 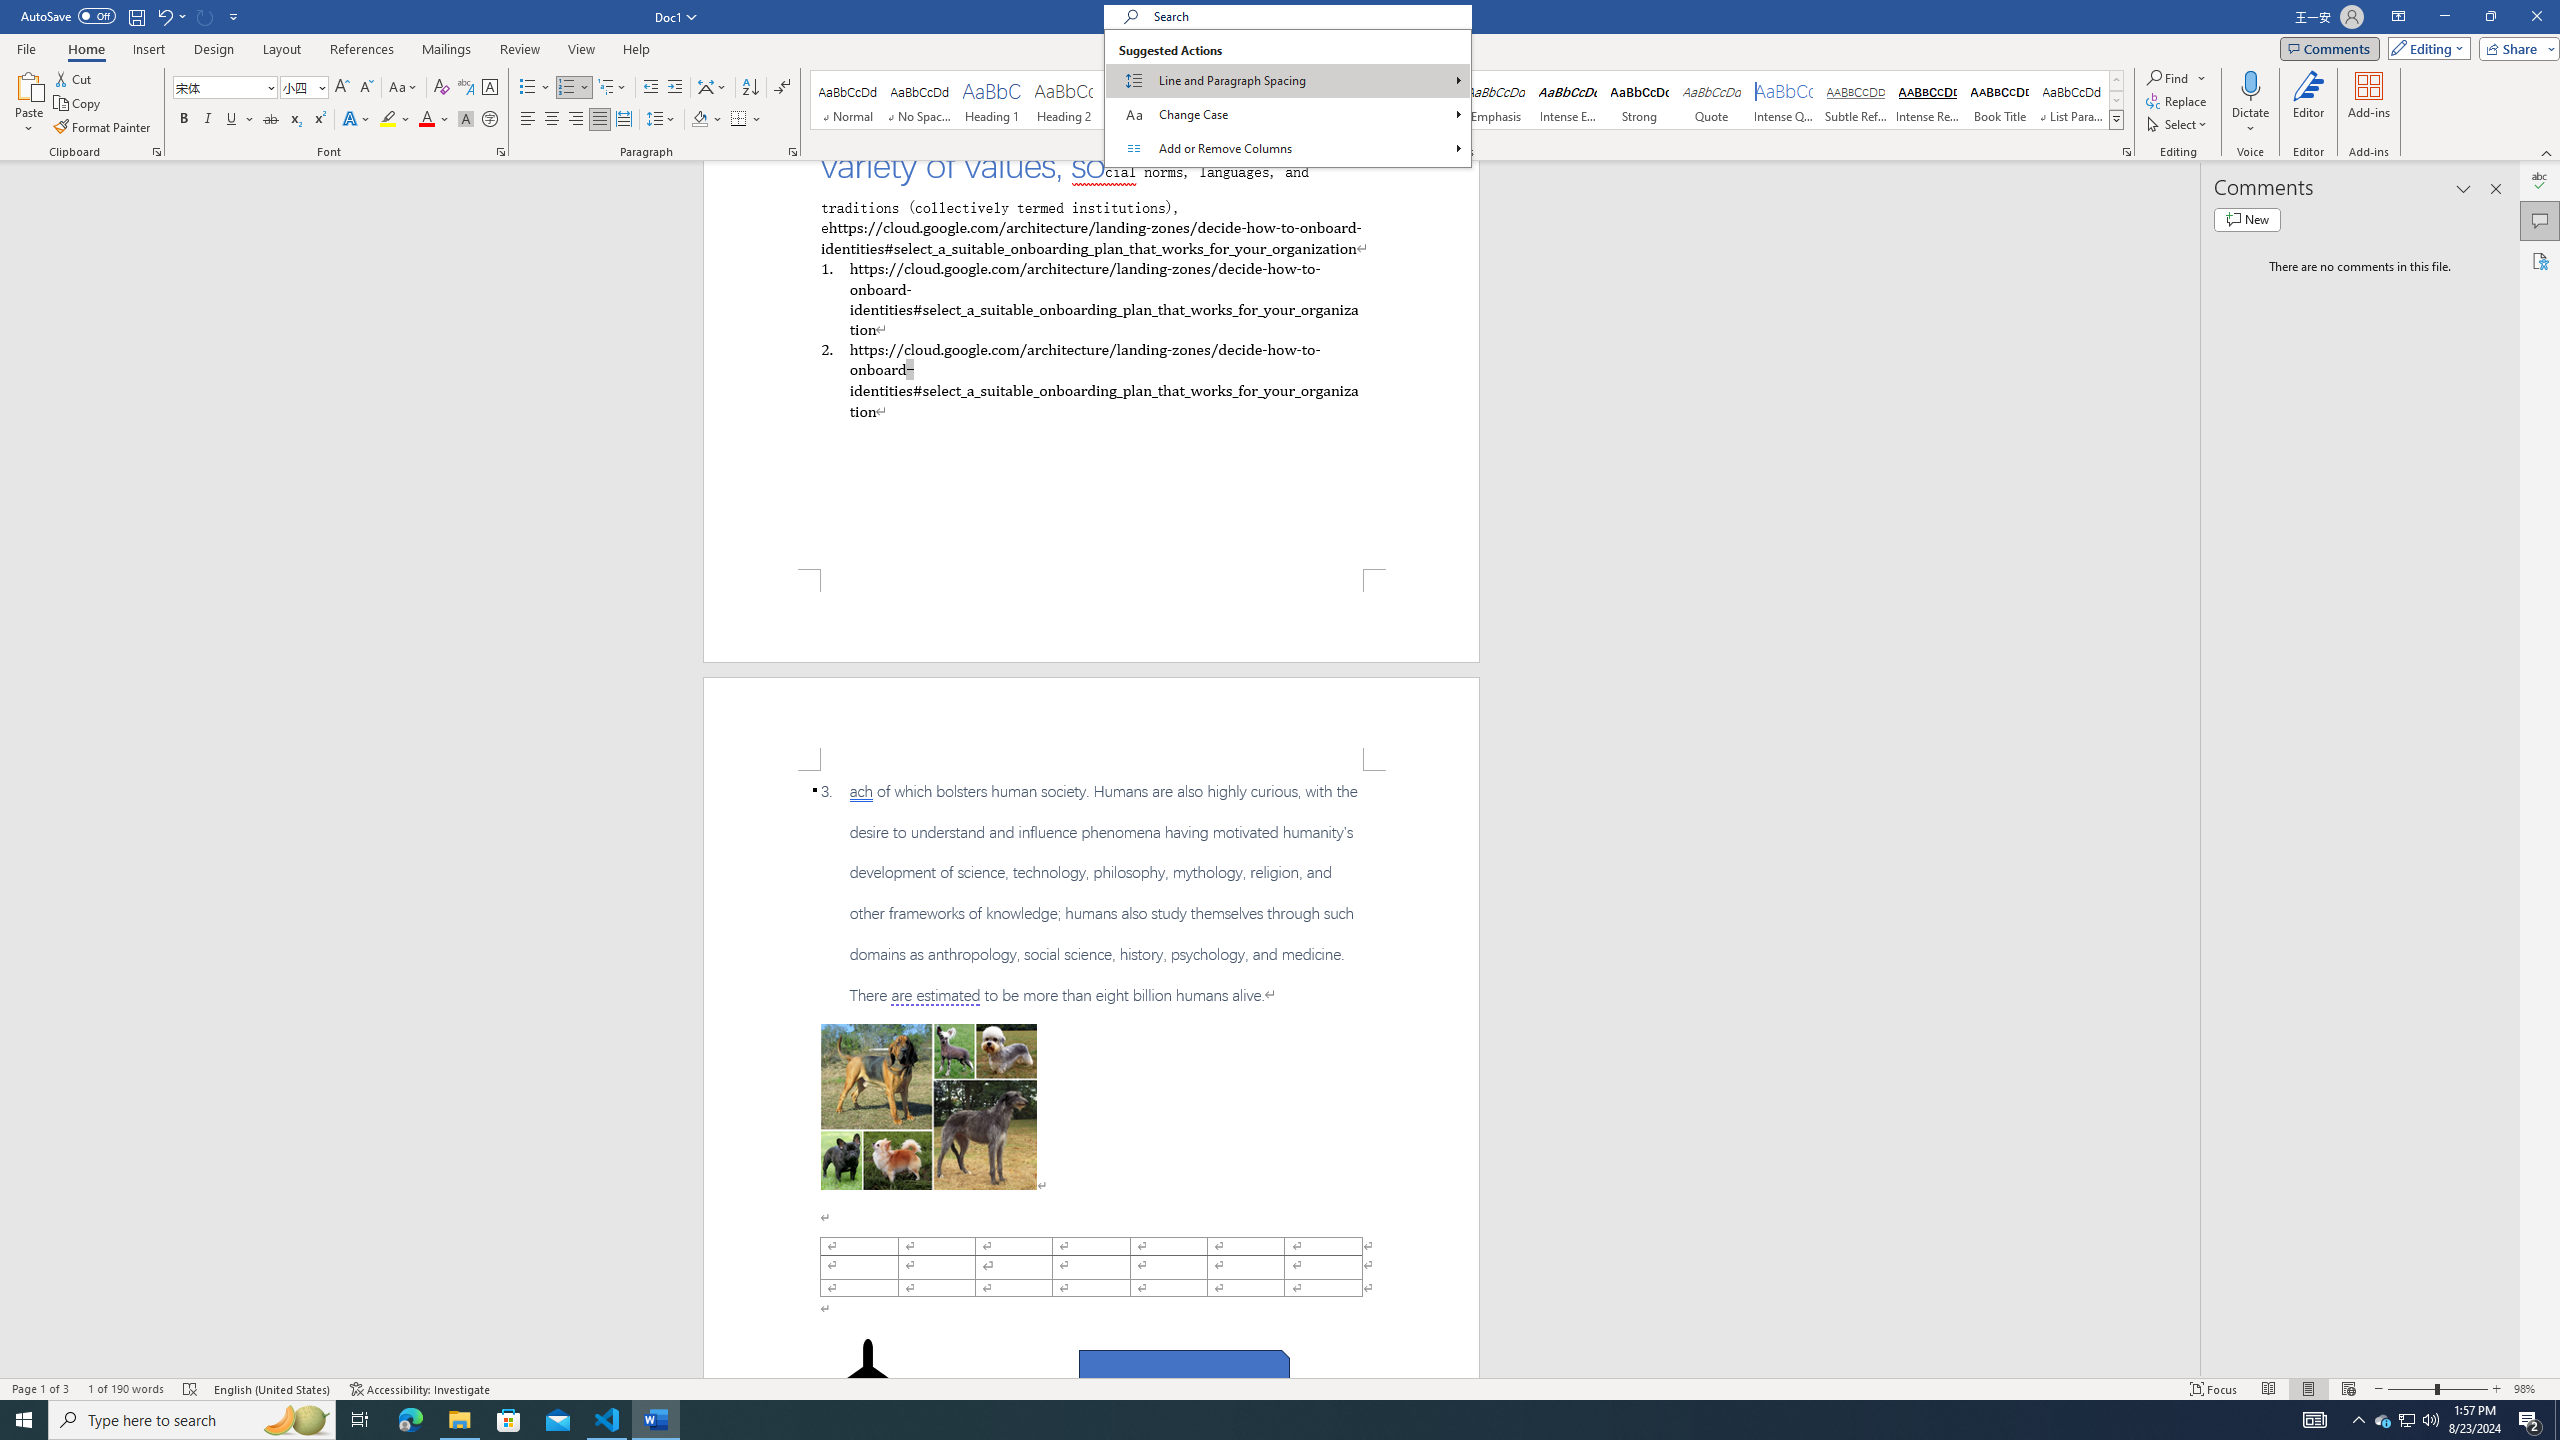 I want to click on Align Left, so click(x=528, y=120).